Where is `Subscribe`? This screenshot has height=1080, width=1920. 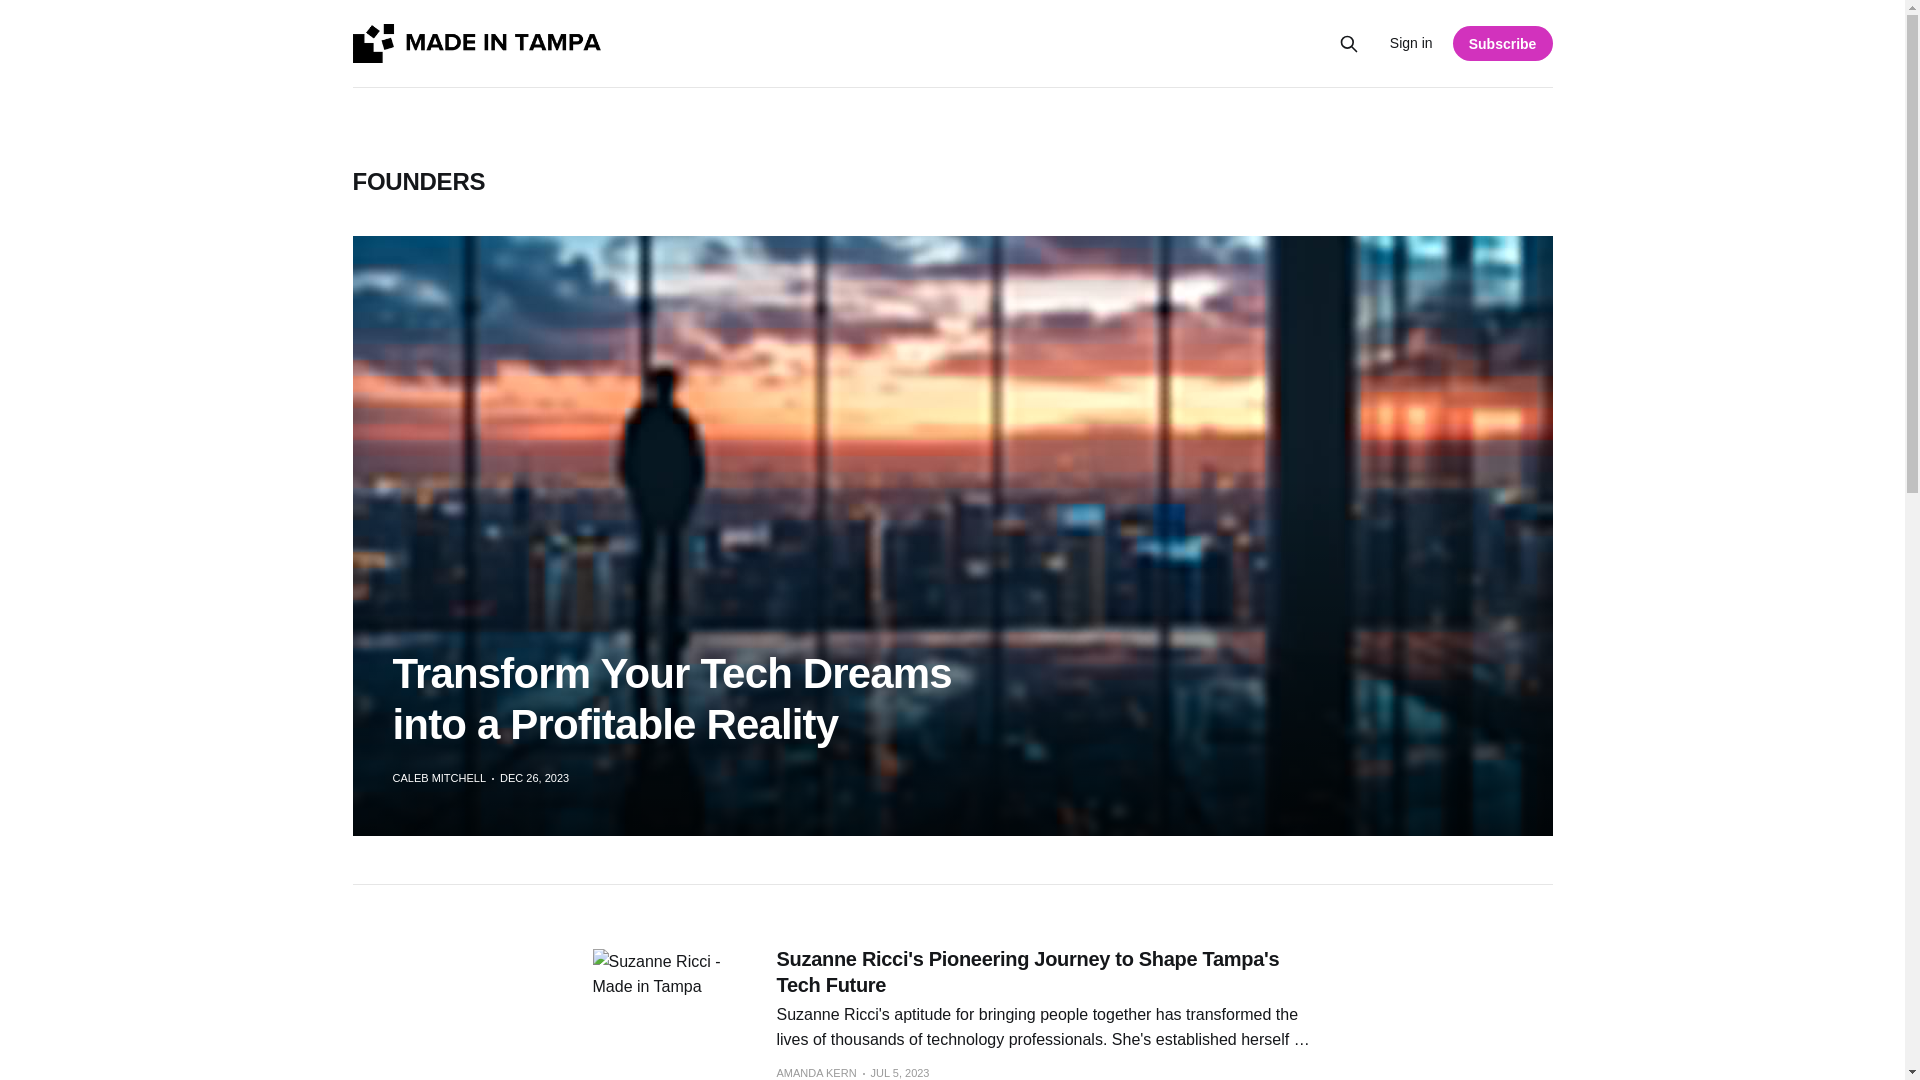 Subscribe is located at coordinates (1503, 42).